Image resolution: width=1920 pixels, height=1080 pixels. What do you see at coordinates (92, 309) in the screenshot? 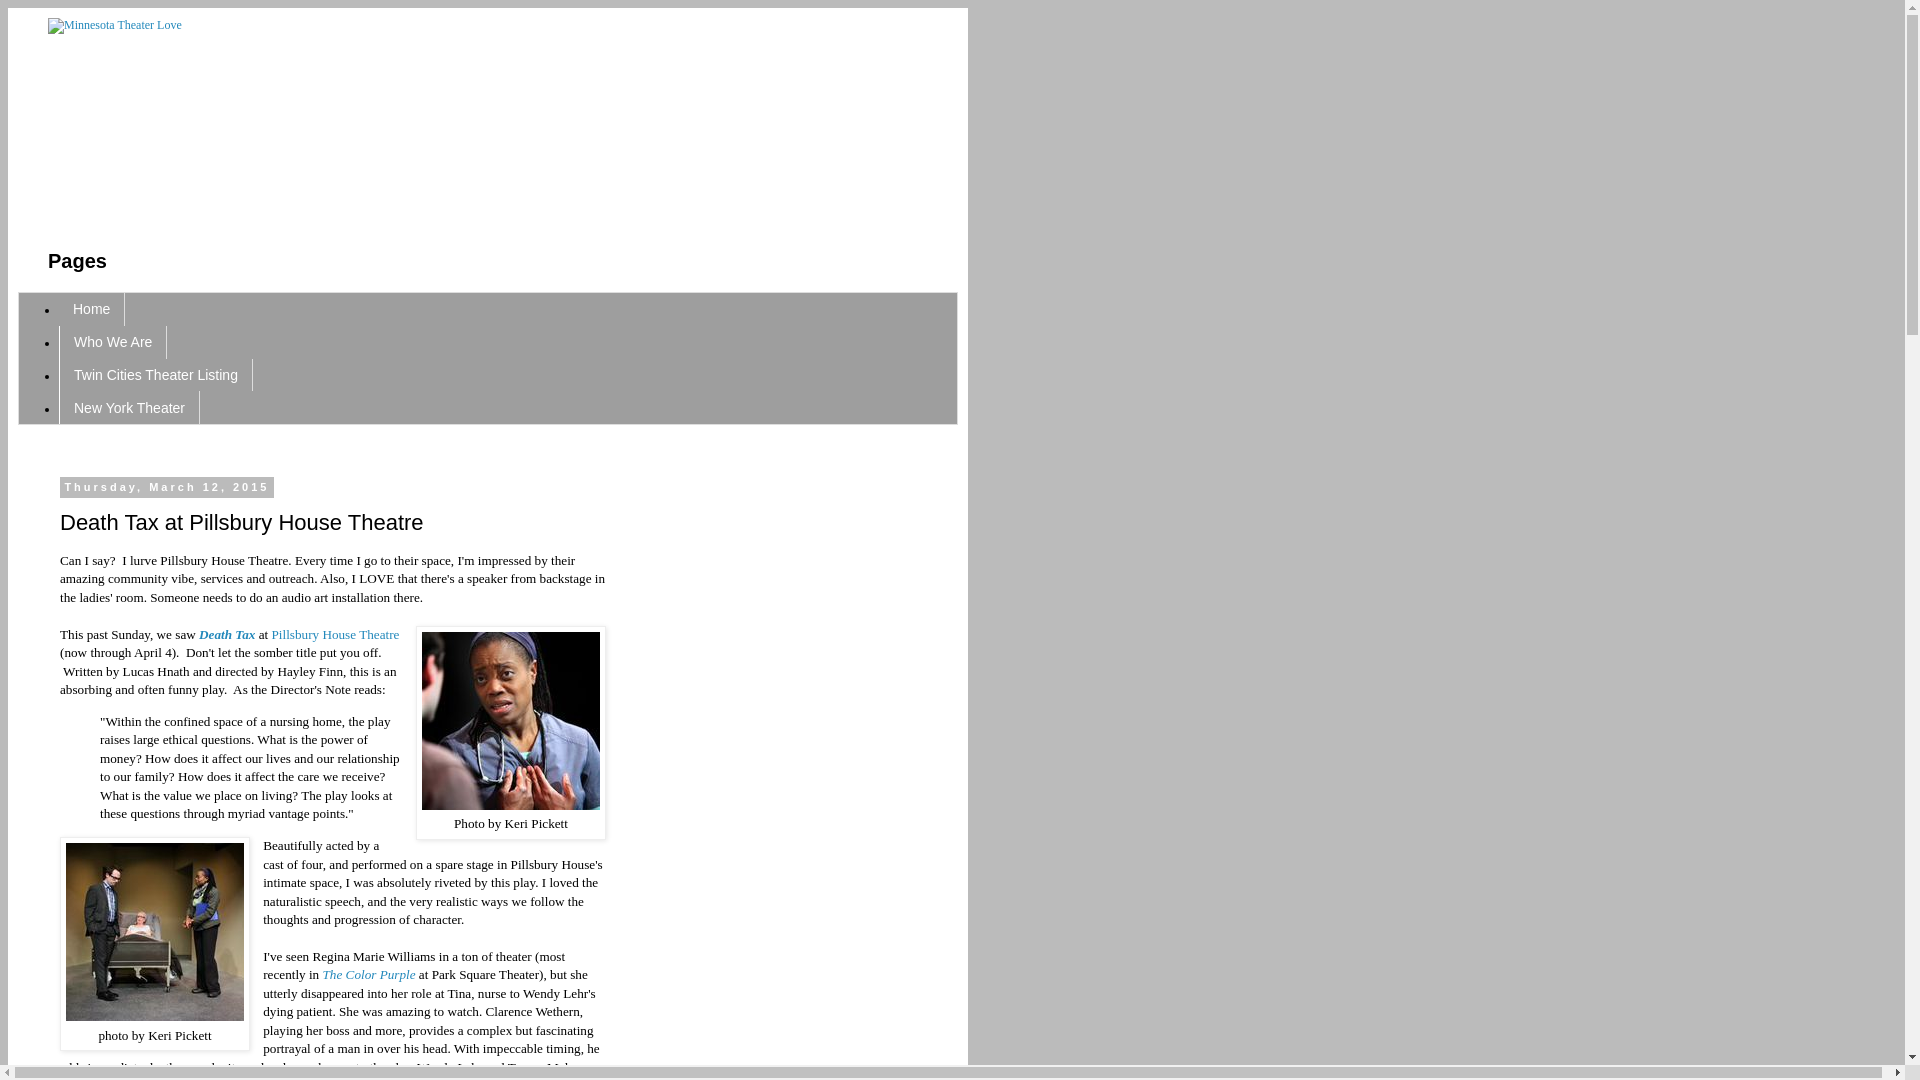
I see `Home` at bounding box center [92, 309].